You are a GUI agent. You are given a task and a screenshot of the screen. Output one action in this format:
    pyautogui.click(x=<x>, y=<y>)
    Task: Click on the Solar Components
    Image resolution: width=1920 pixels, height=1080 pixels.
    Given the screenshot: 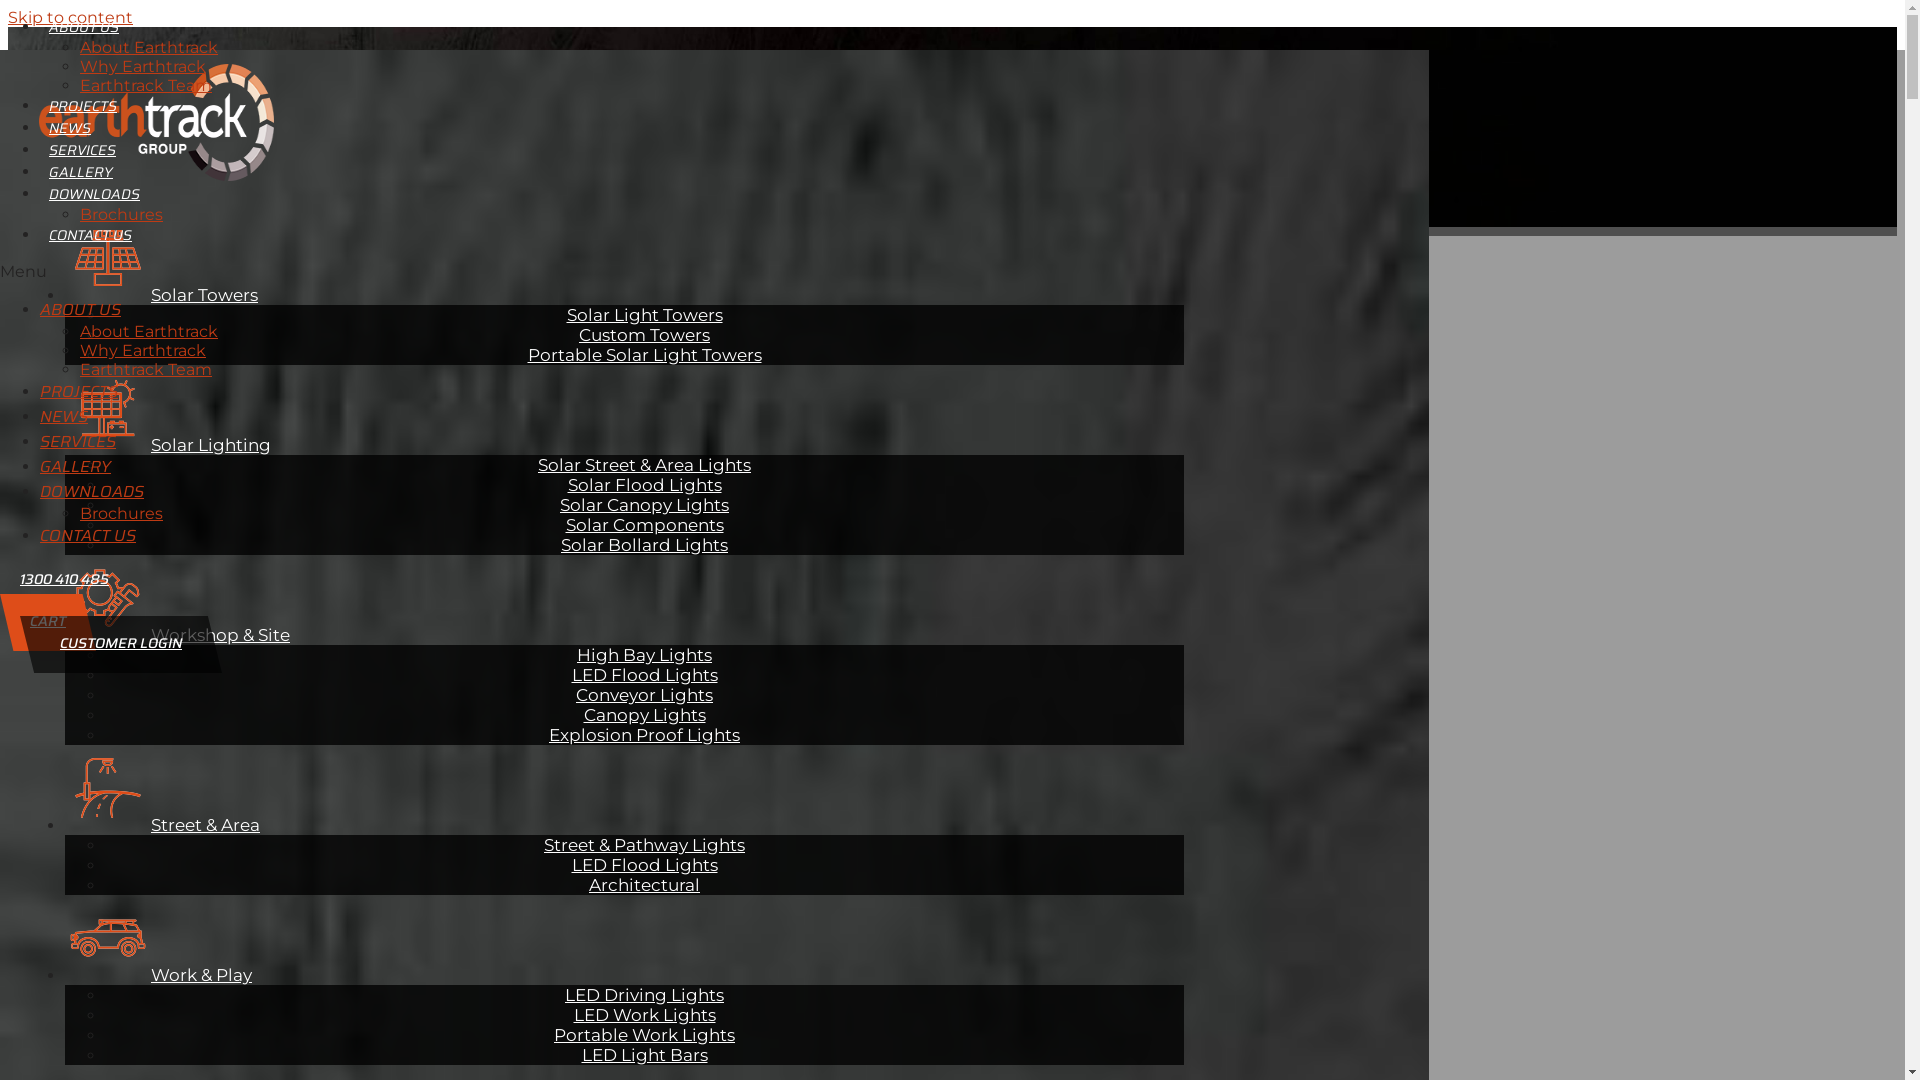 What is the action you would take?
    pyautogui.click(x=645, y=524)
    